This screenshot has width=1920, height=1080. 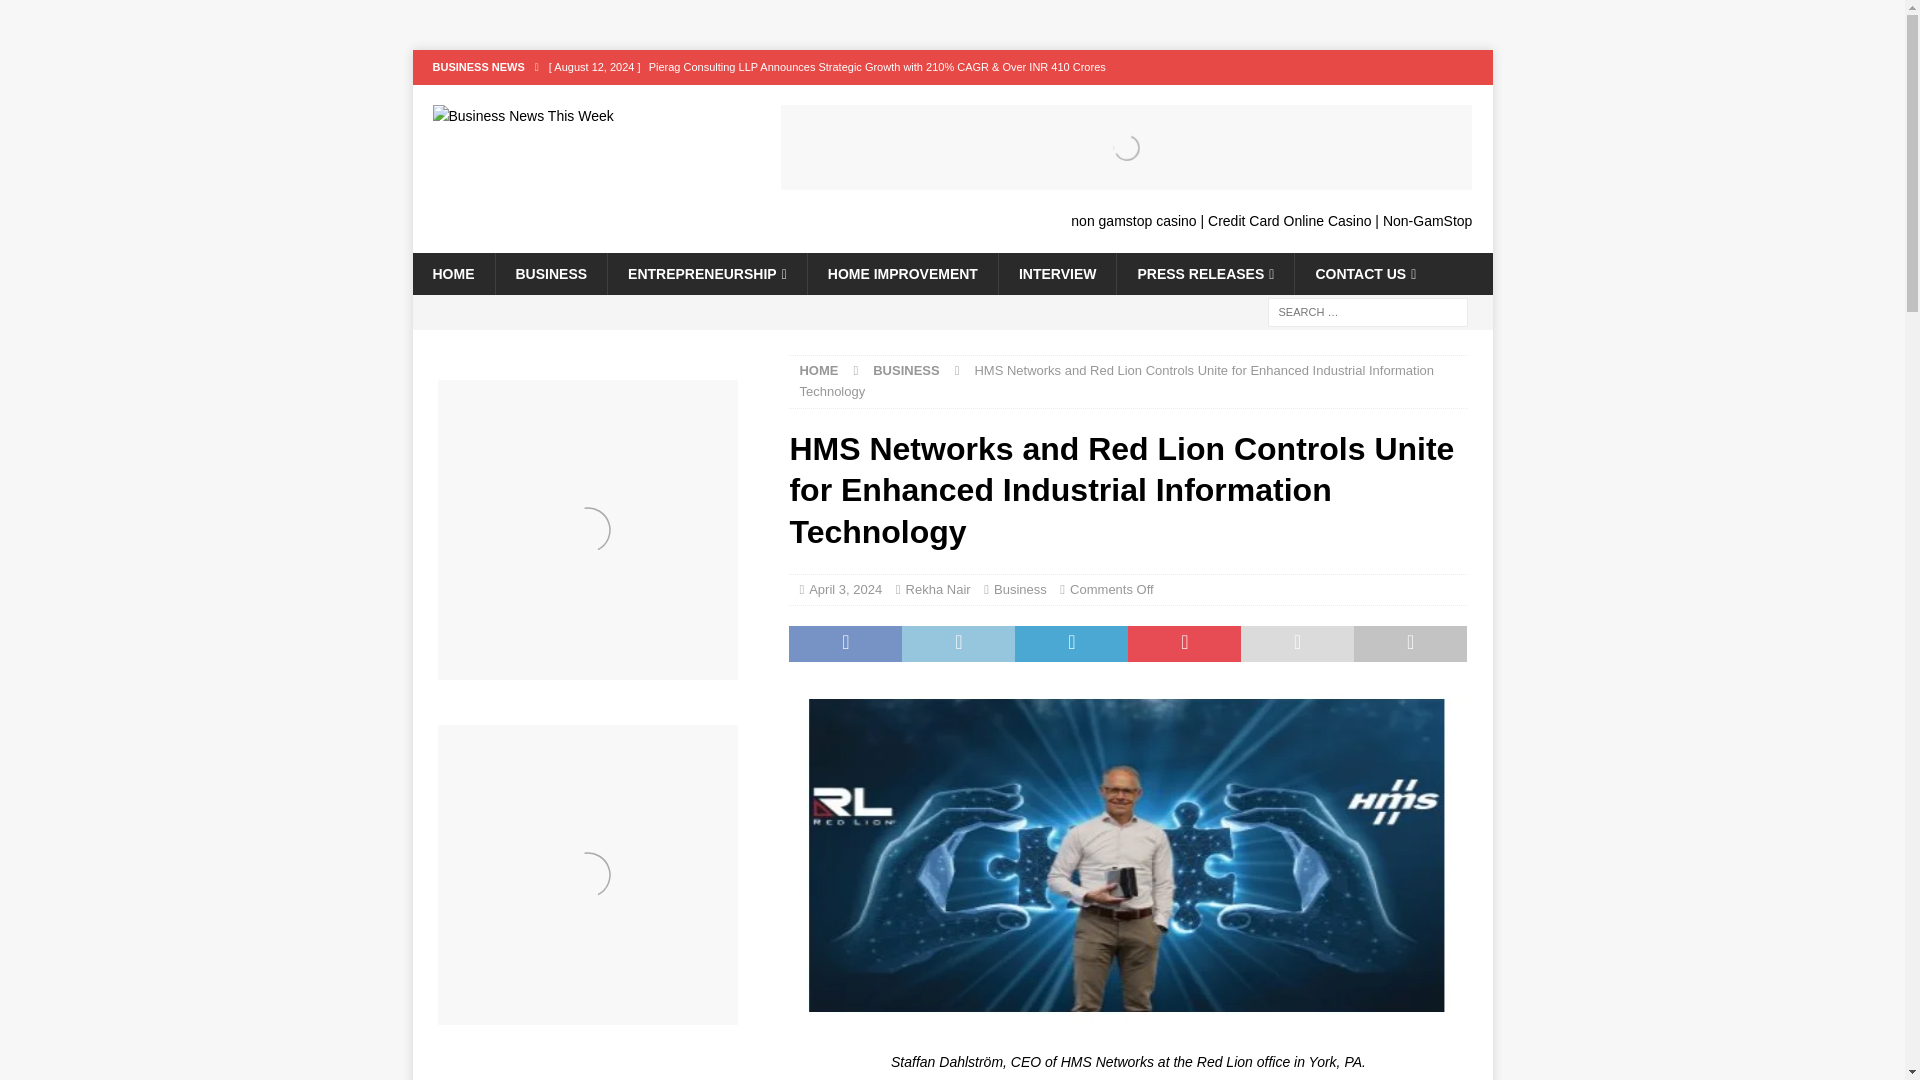 What do you see at coordinates (1134, 220) in the screenshot?
I see `non gamstop casino` at bounding box center [1134, 220].